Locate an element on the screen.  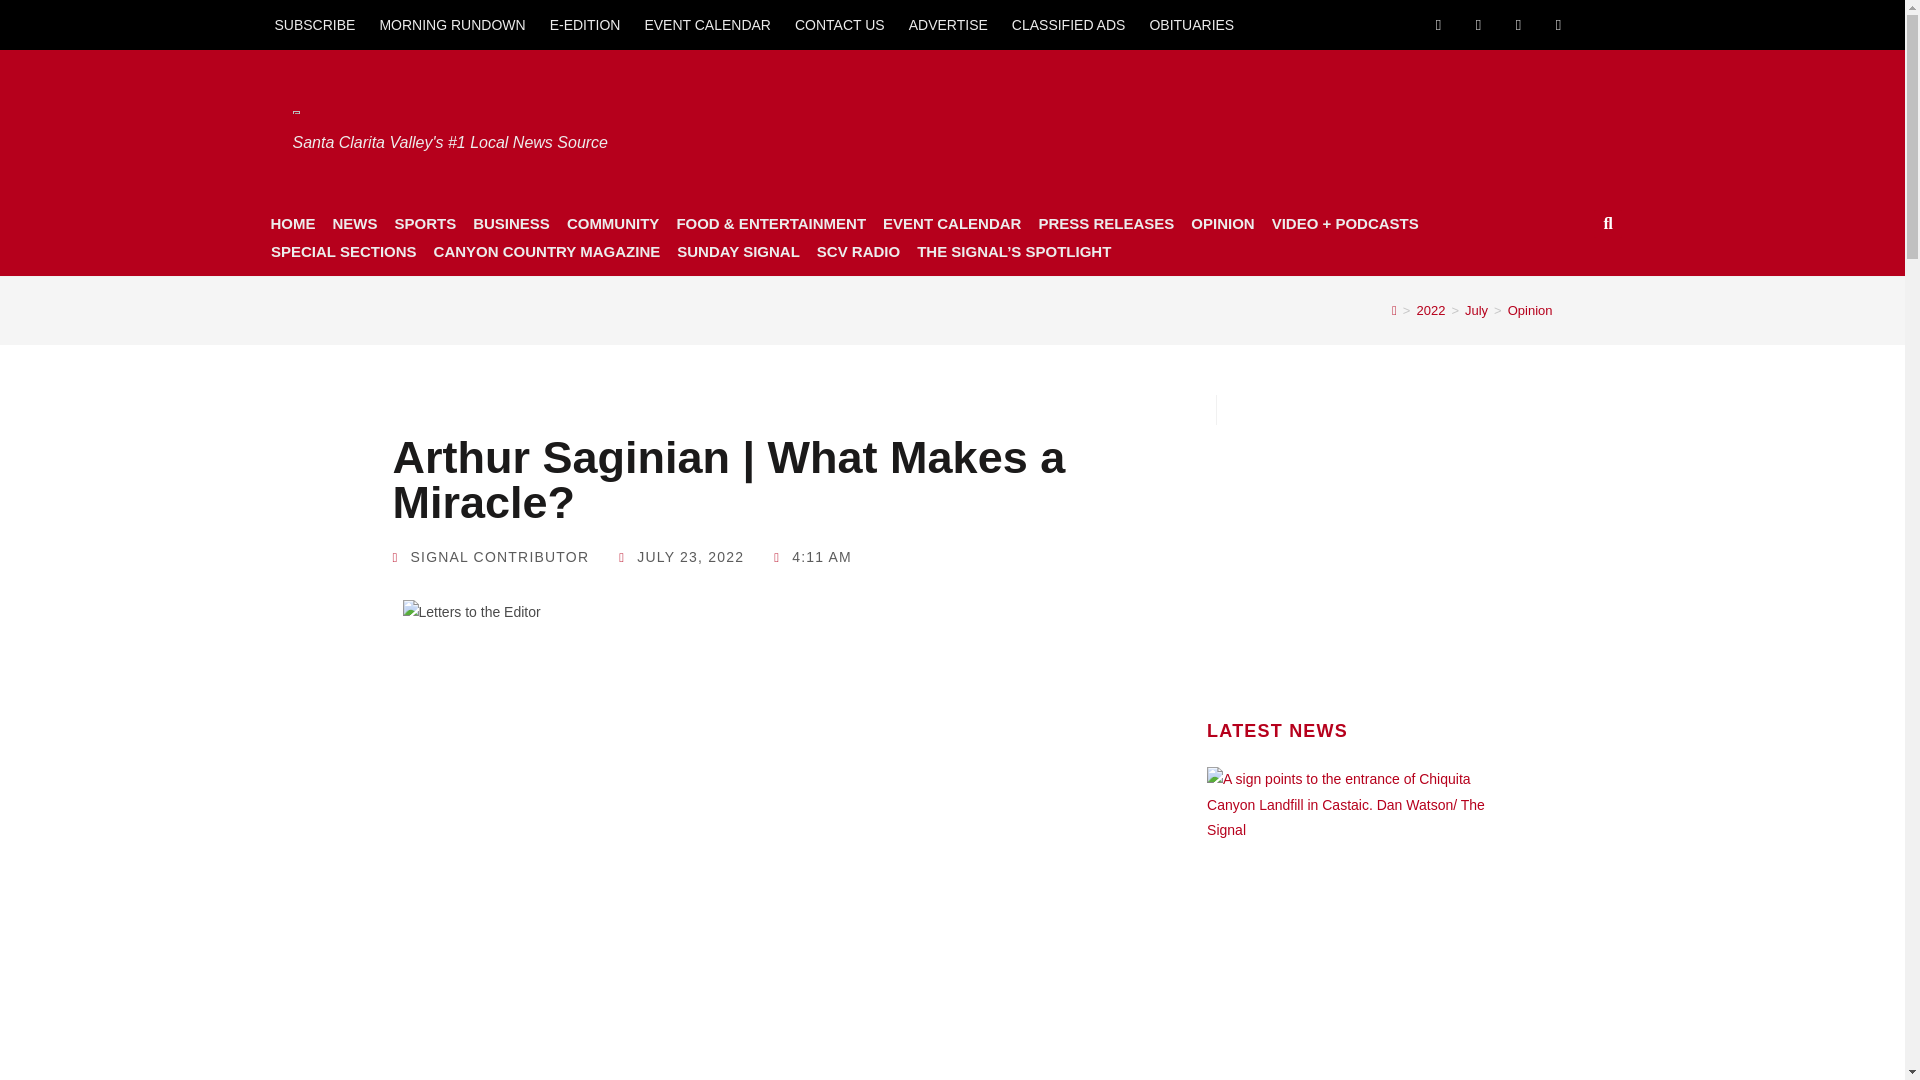
E-EDITION is located at coordinates (585, 24).